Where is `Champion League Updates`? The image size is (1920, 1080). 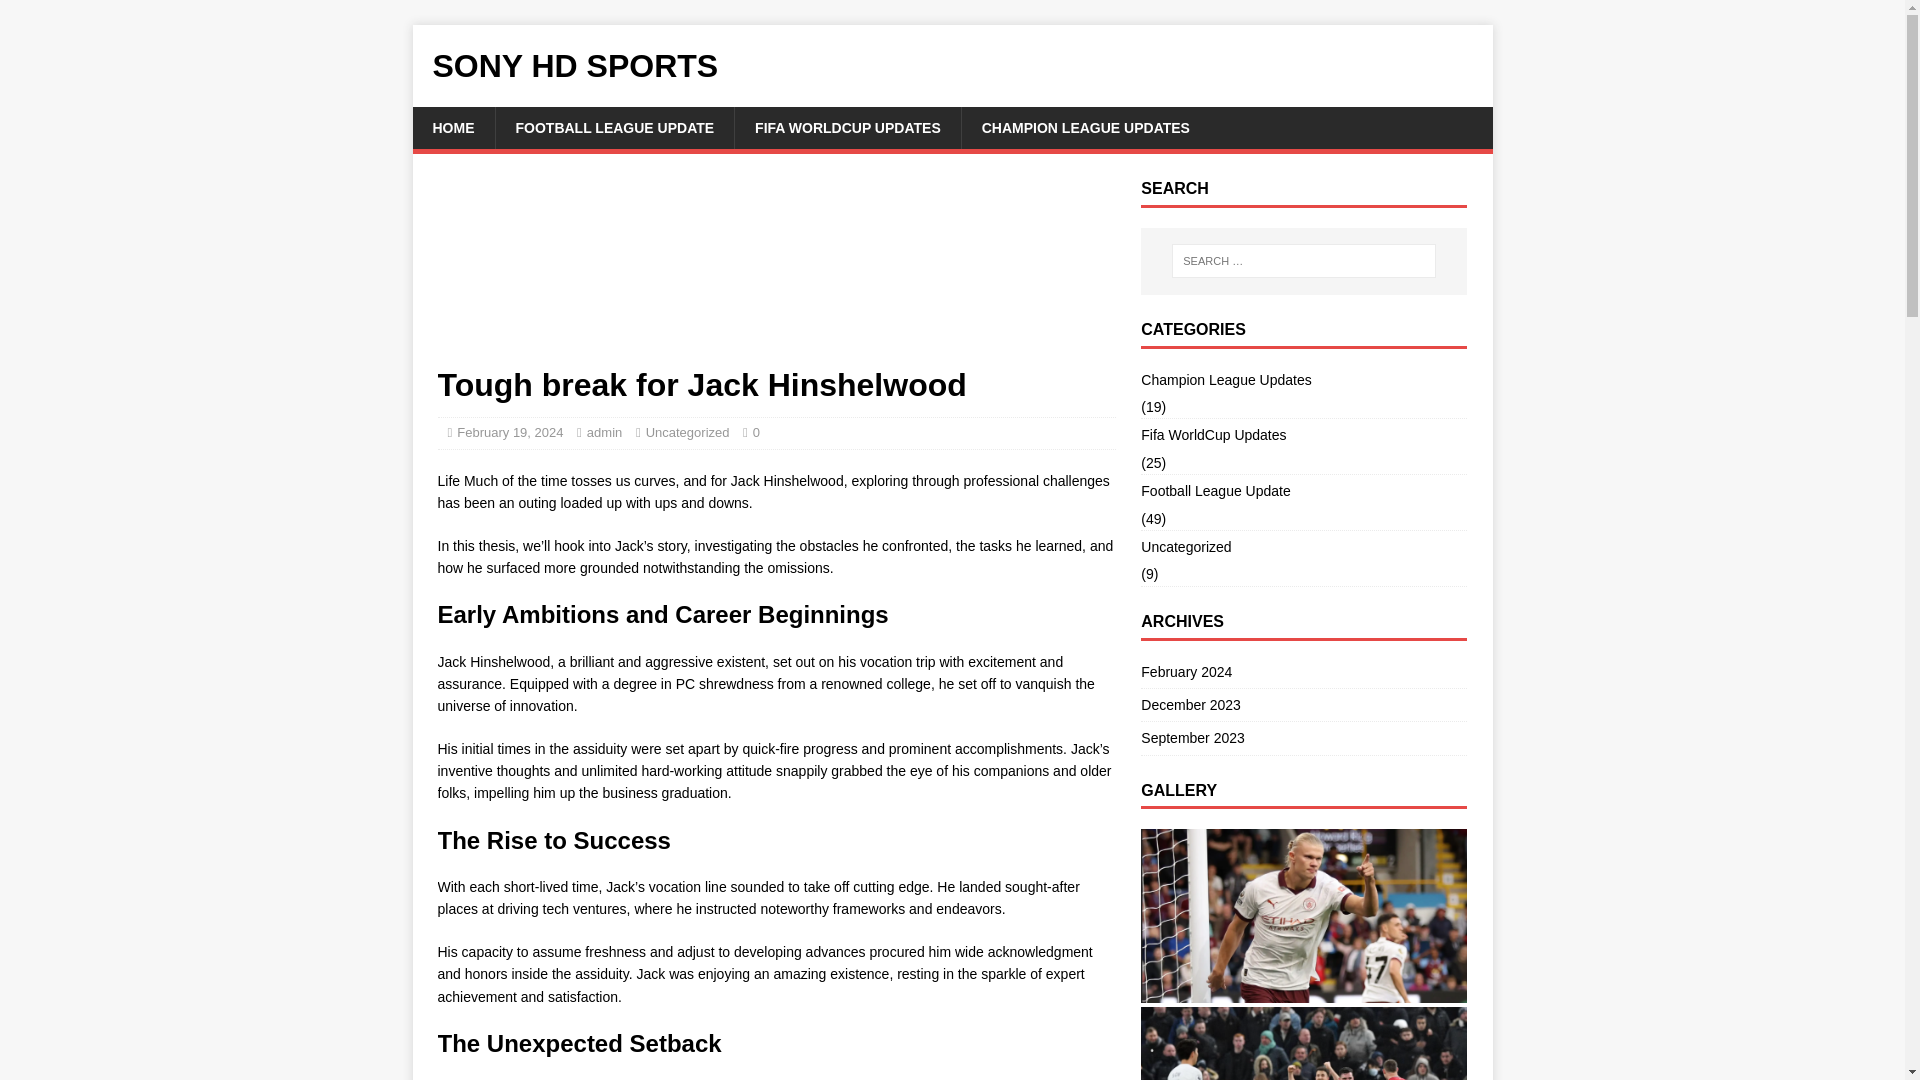
Champion League Updates is located at coordinates (1303, 382).